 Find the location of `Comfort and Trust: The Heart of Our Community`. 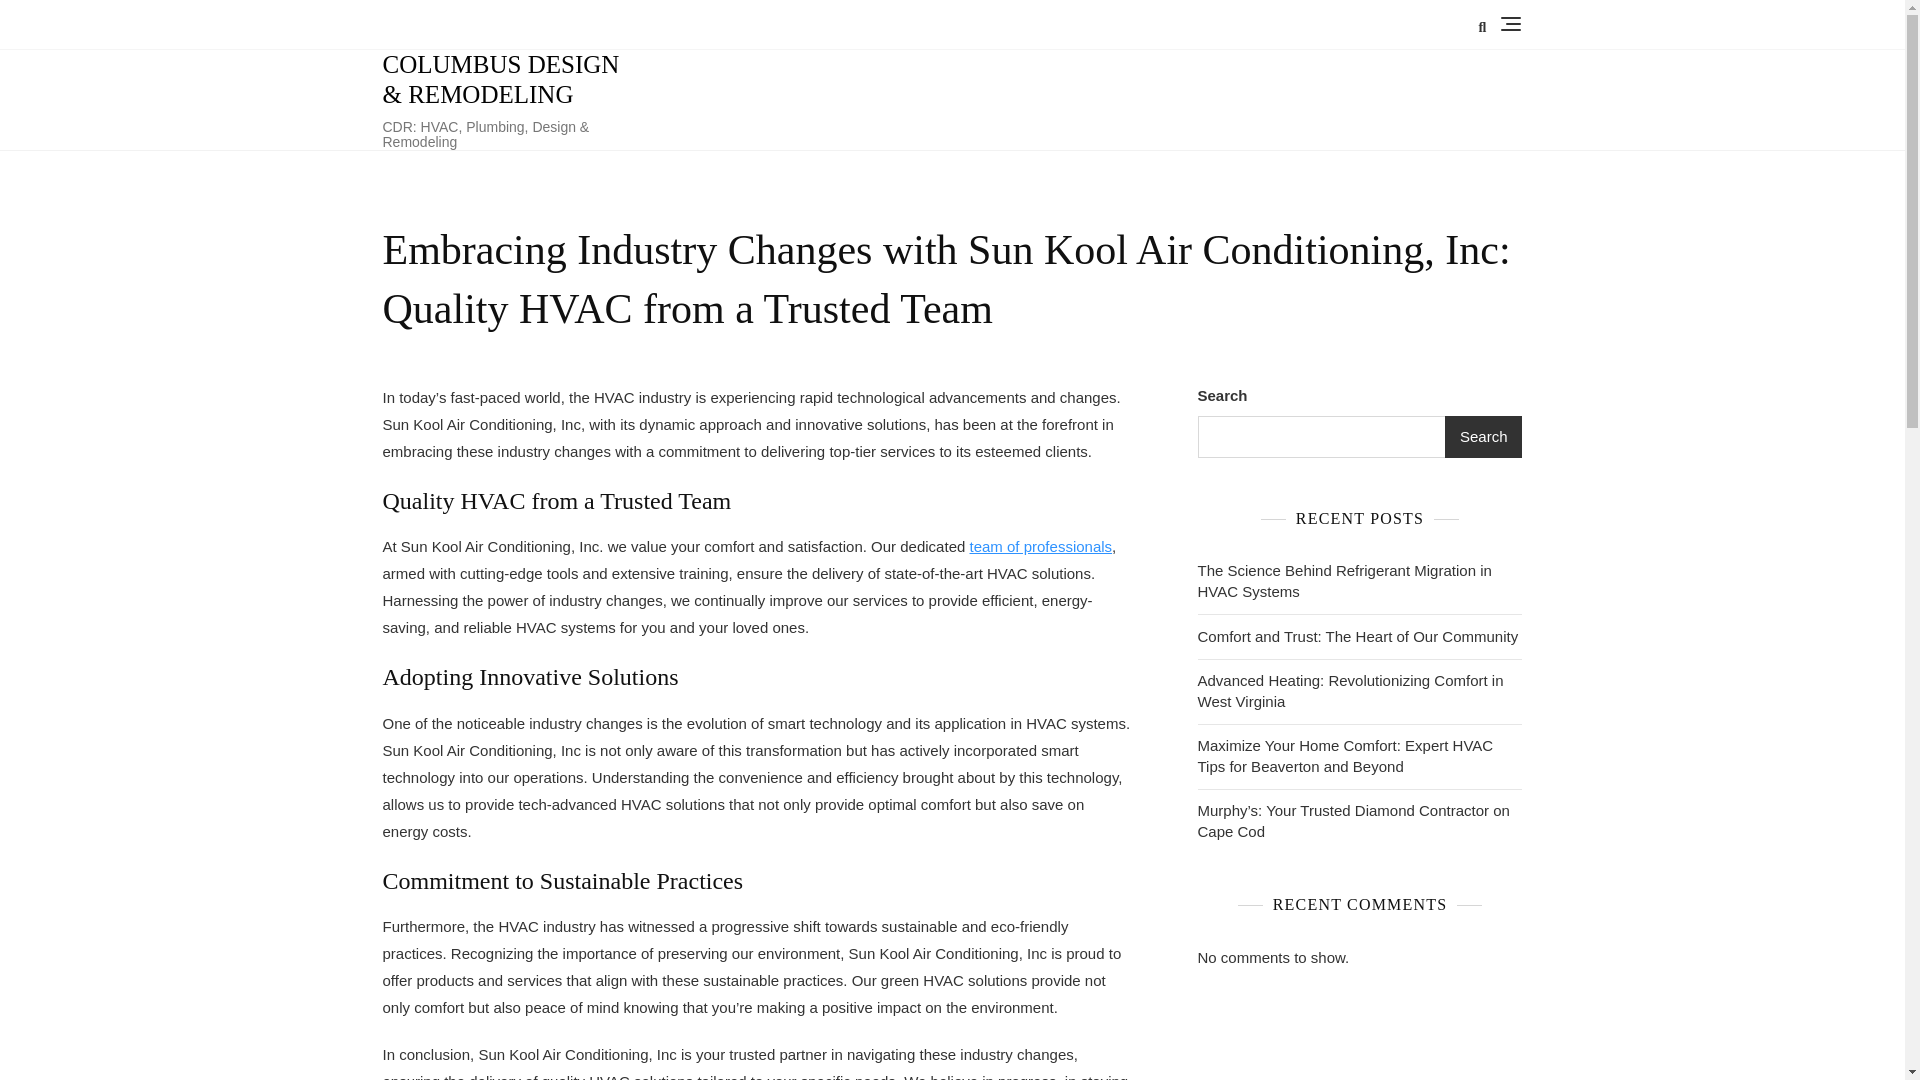

Comfort and Trust: The Heart of Our Community is located at coordinates (1358, 636).